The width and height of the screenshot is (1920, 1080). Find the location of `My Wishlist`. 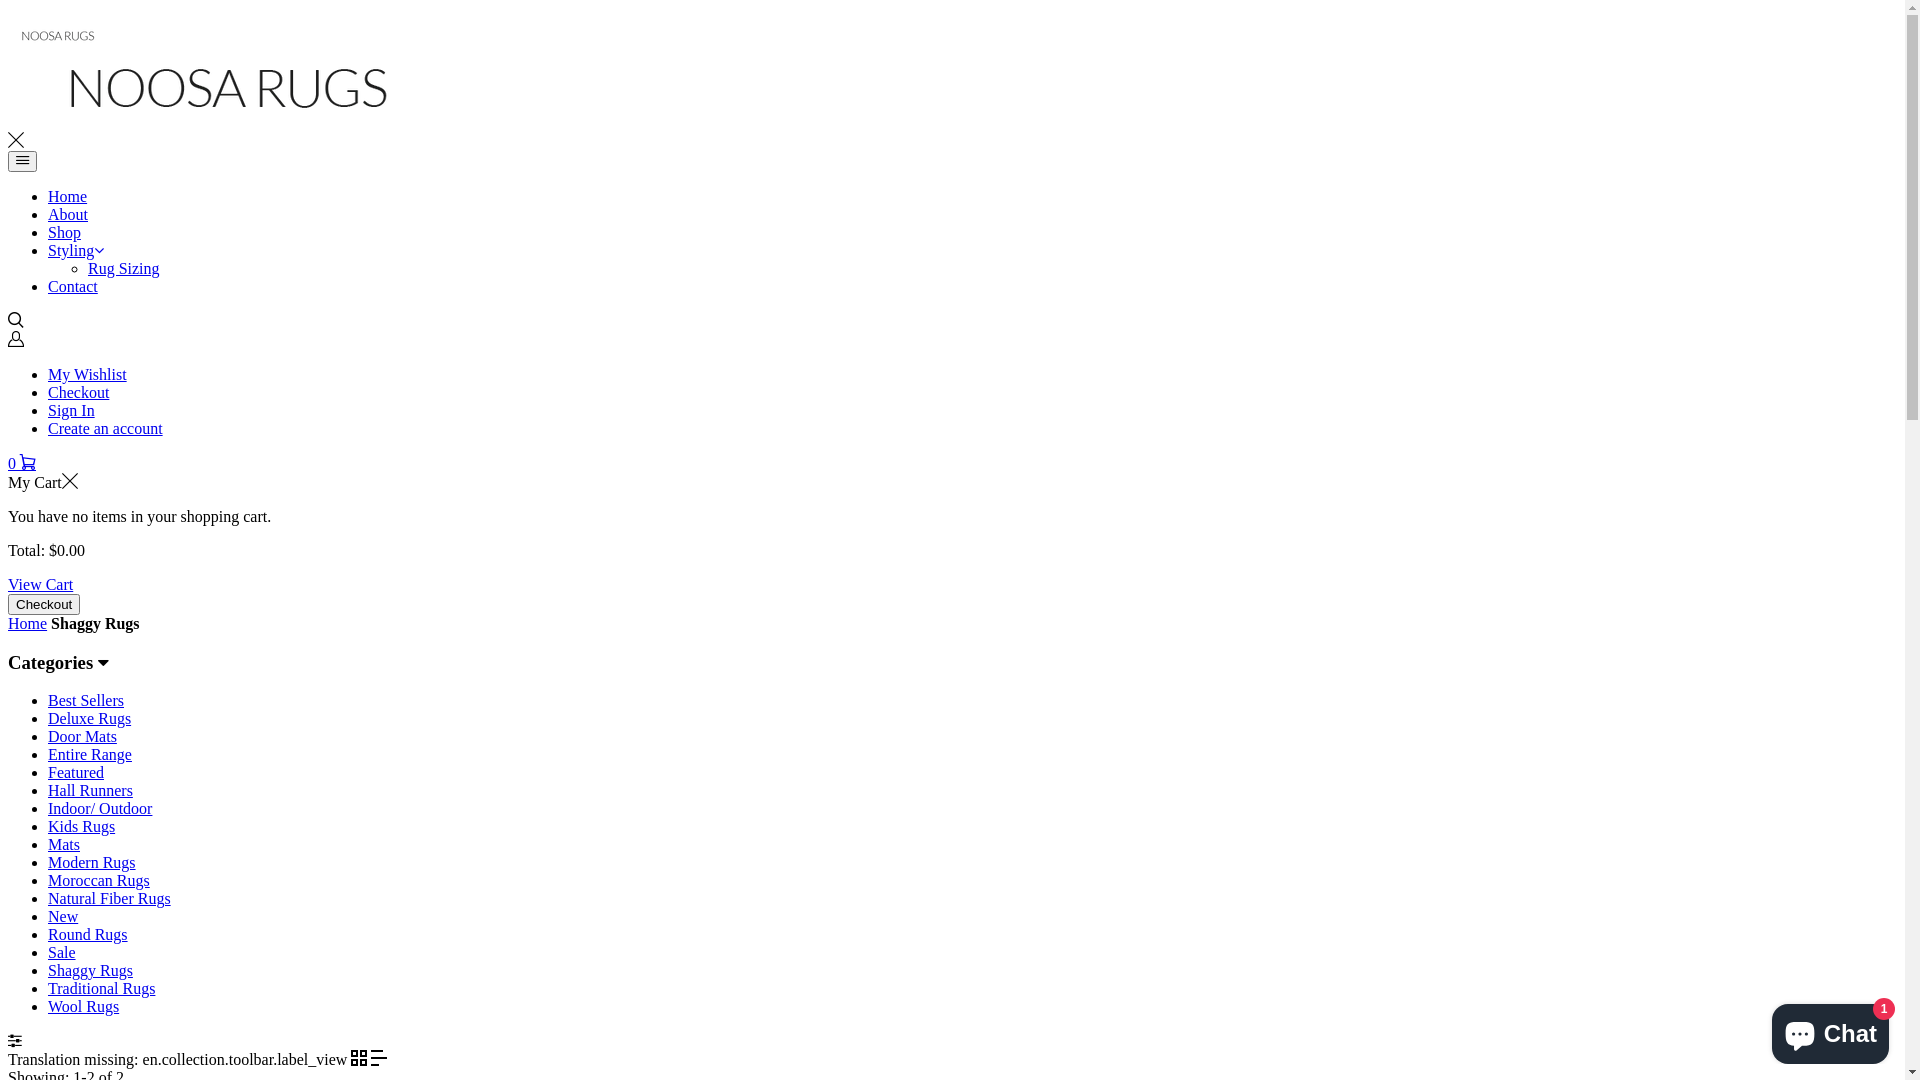

My Wishlist is located at coordinates (88, 374).